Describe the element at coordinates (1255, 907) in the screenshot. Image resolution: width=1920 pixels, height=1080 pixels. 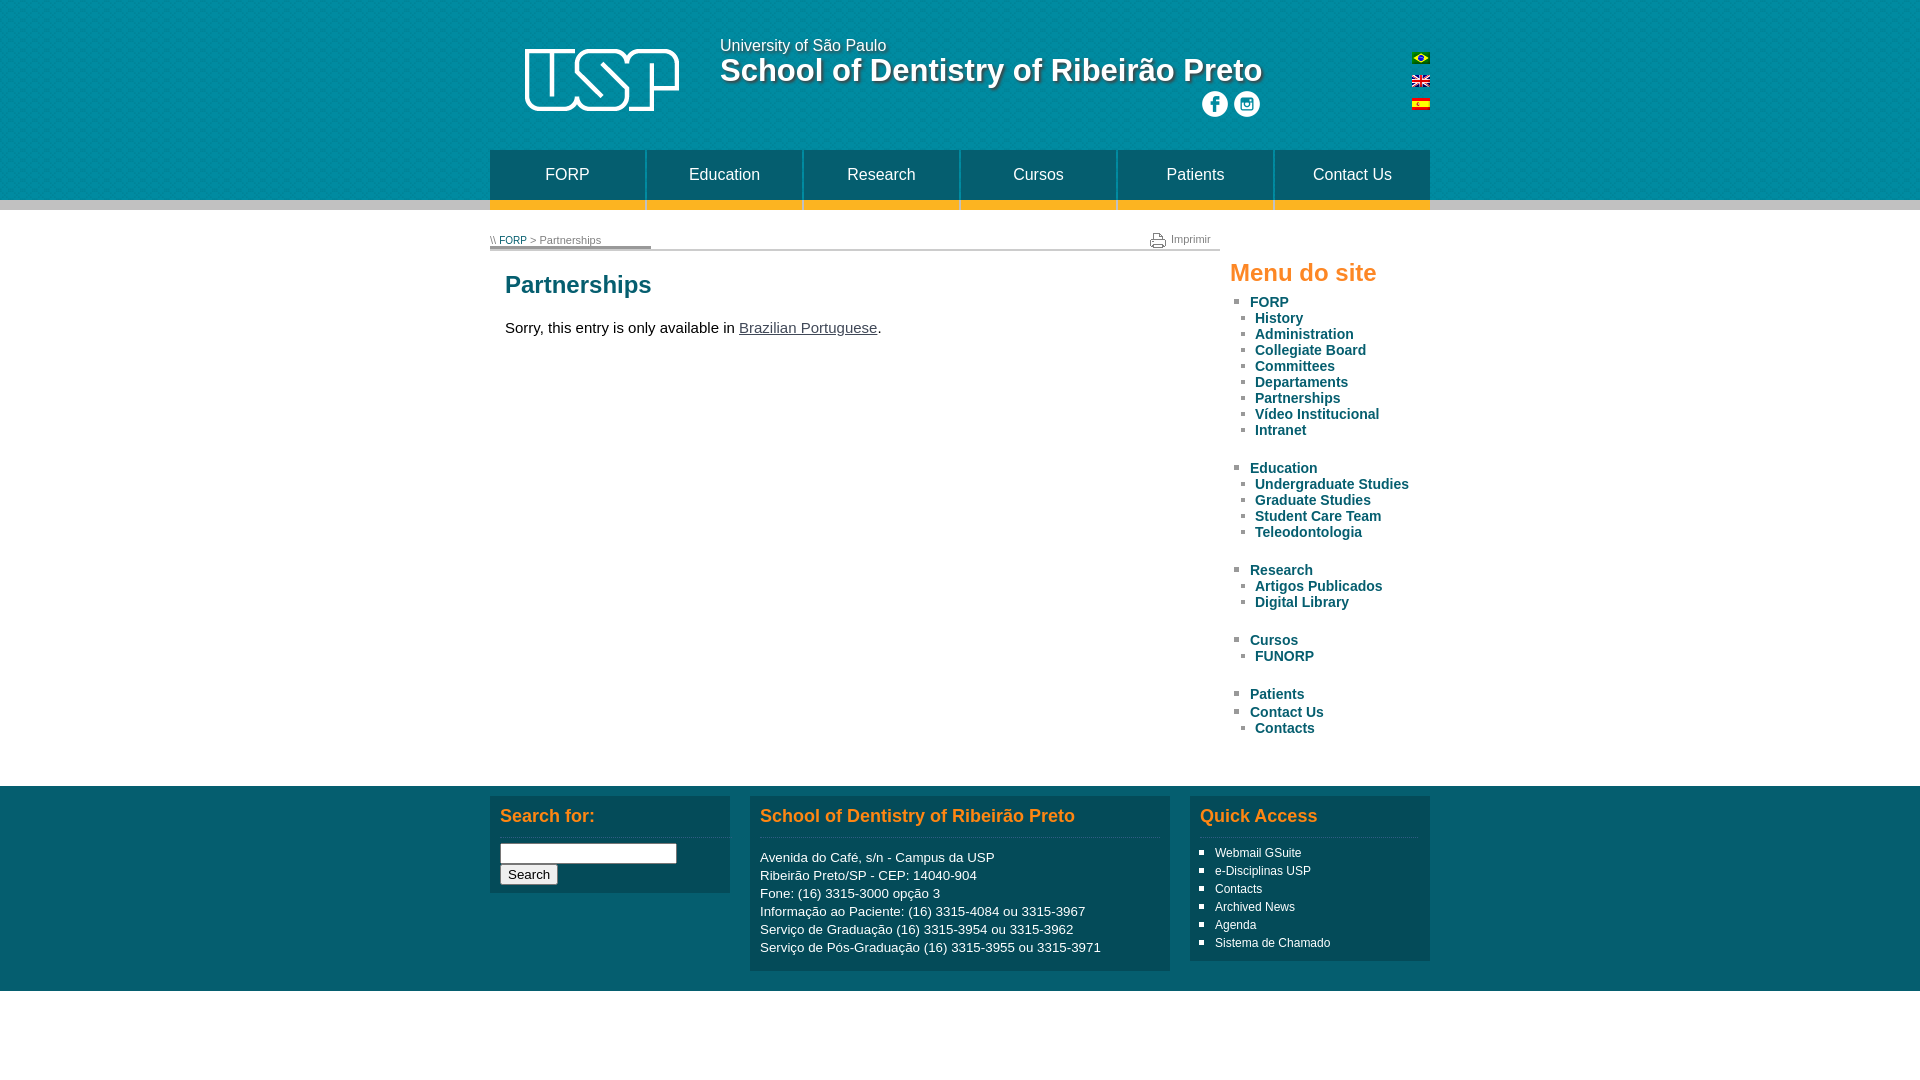
I see `Archived News` at that location.